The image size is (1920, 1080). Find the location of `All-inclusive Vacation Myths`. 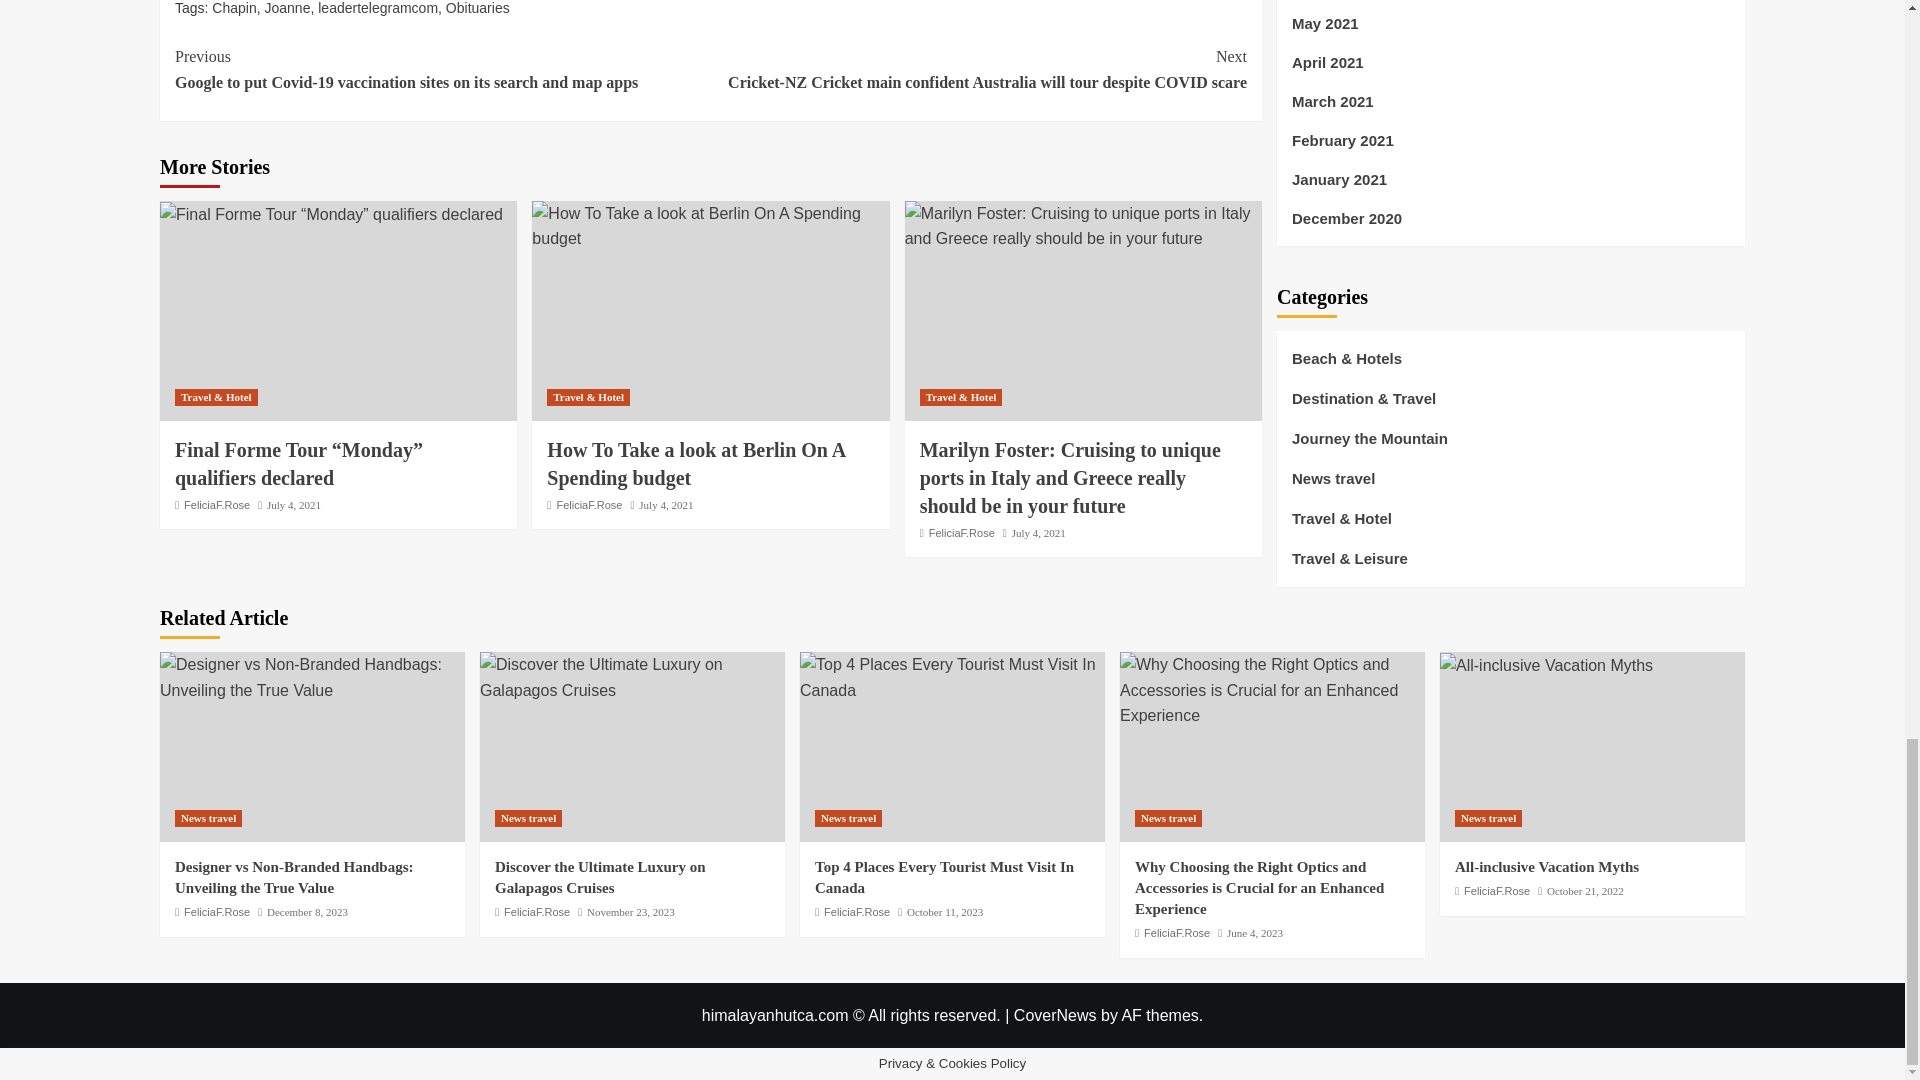

All-inclusive Vacation Myths is located at coordinates (1546, 666).